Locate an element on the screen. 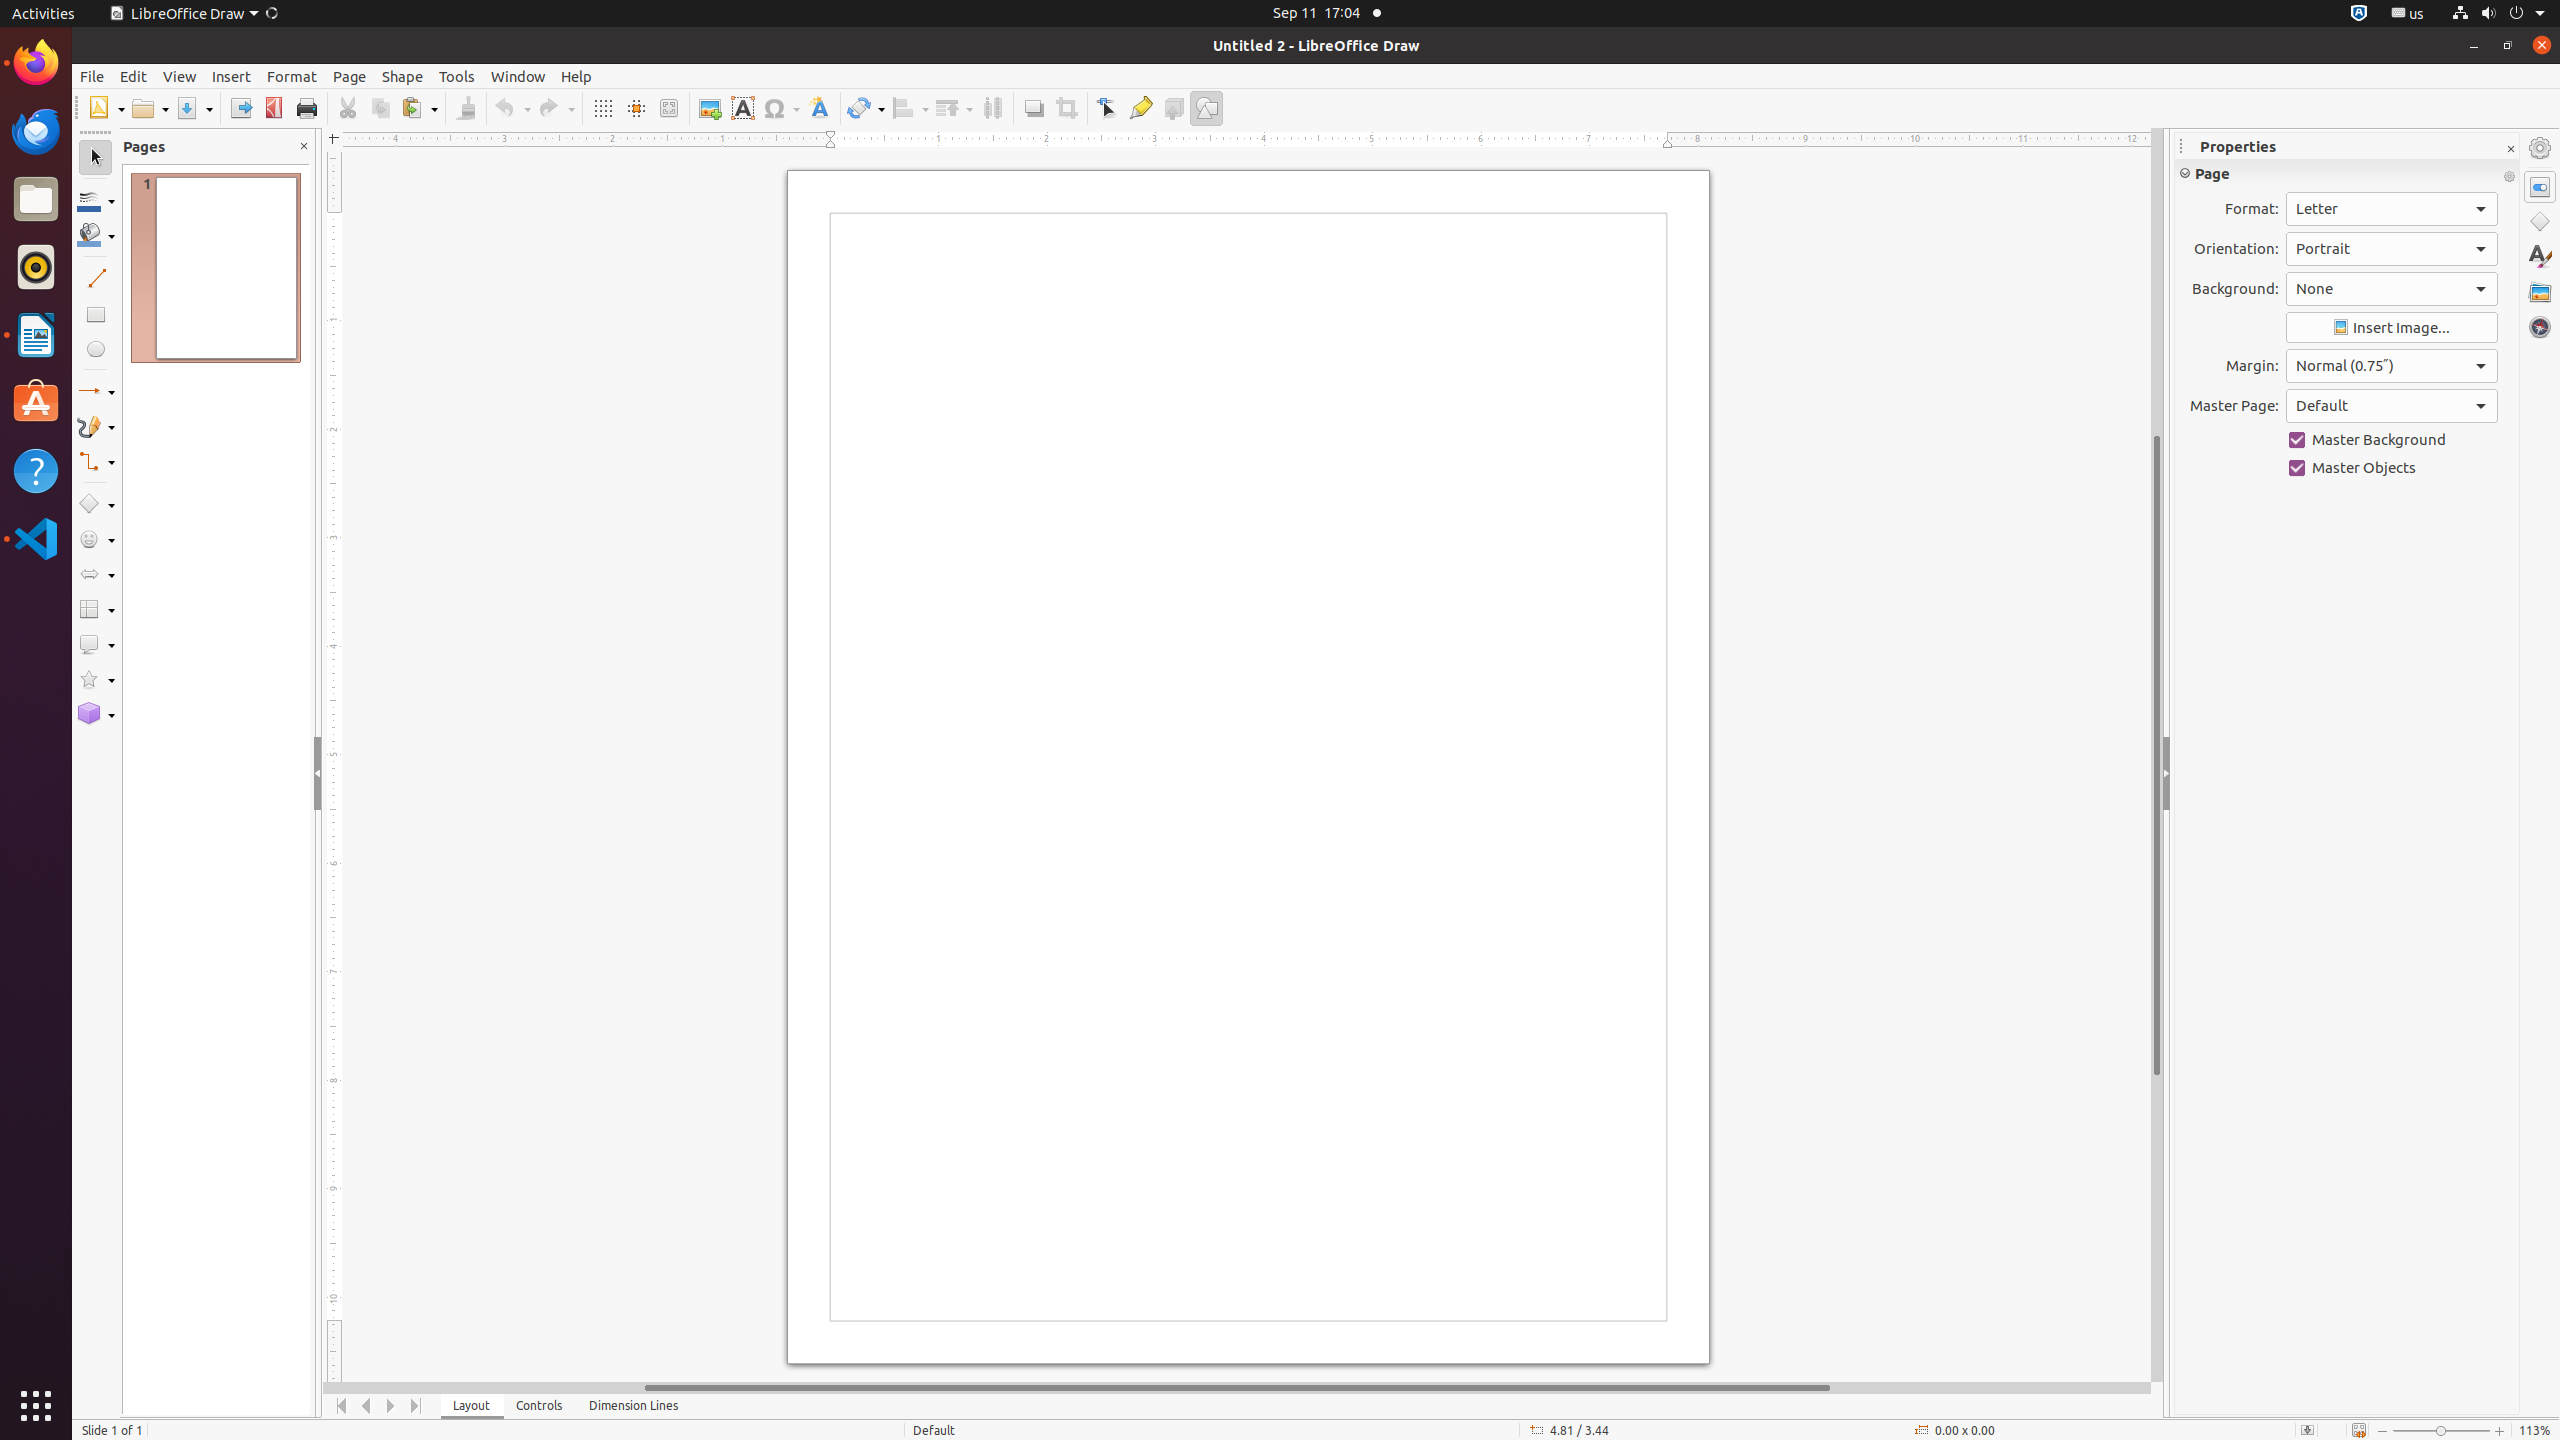 The height and width of the screenshot is (1440, 2560). More Options is located at coordinates (2509, 177).